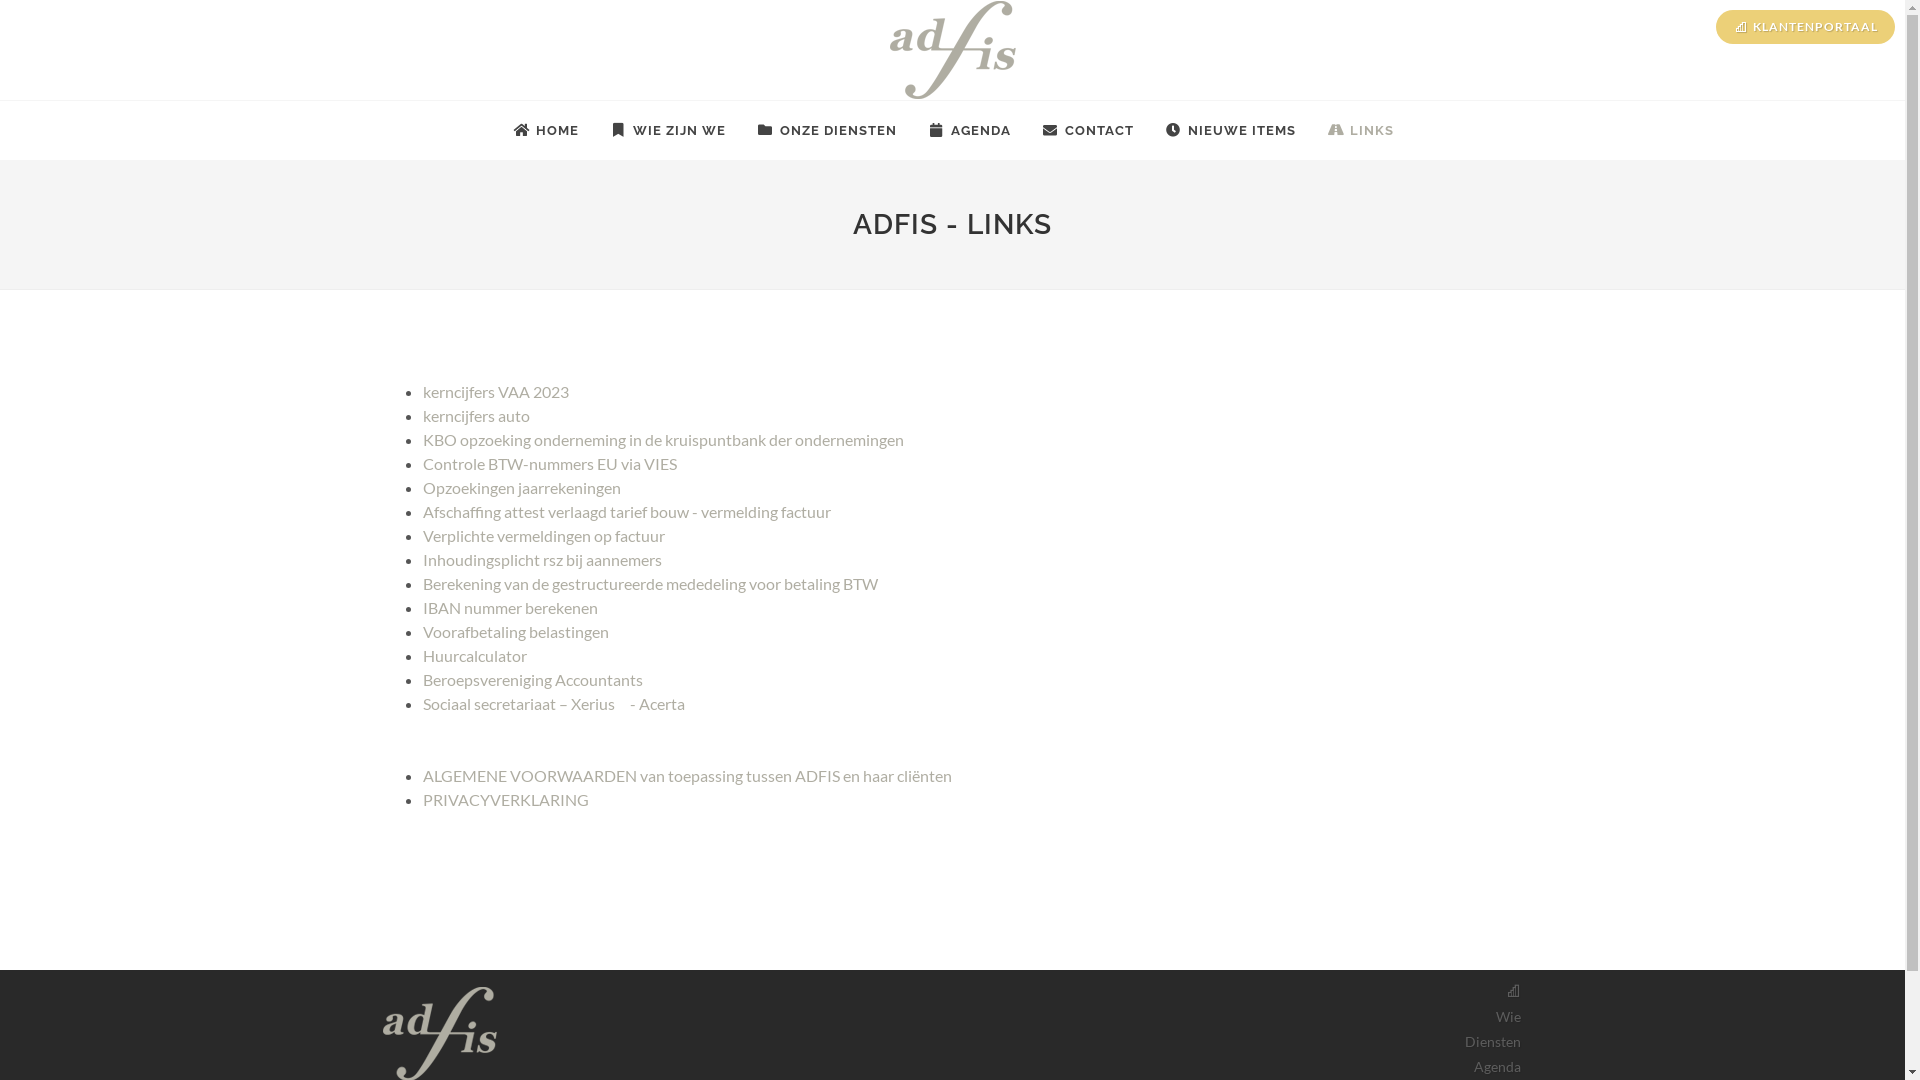 Image resolution: width=1920 pixels, height=1080 pixels. What do you see at coordinates (1360, 131) in the screenshot?
I see `LINKS` at bounding box center [1360, 131].